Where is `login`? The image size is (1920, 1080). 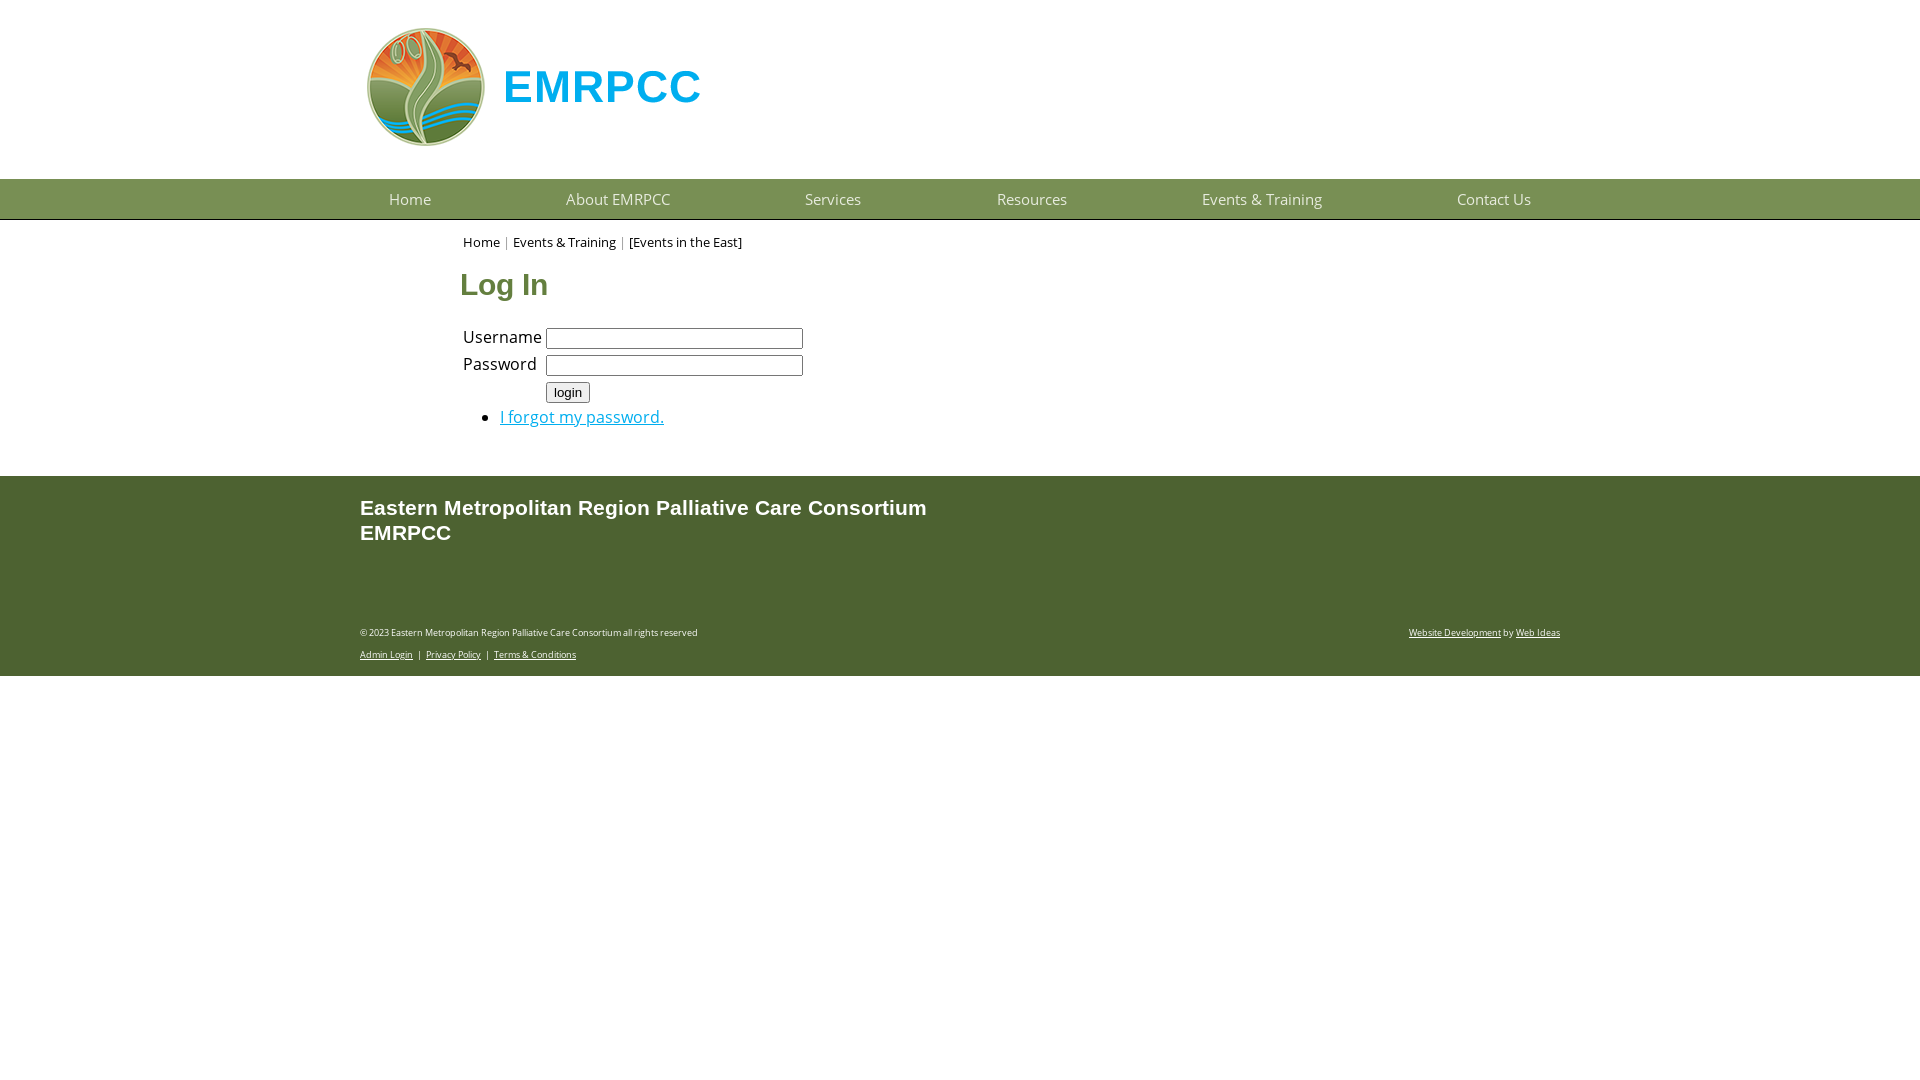
login is located at coordinates (568, 392).